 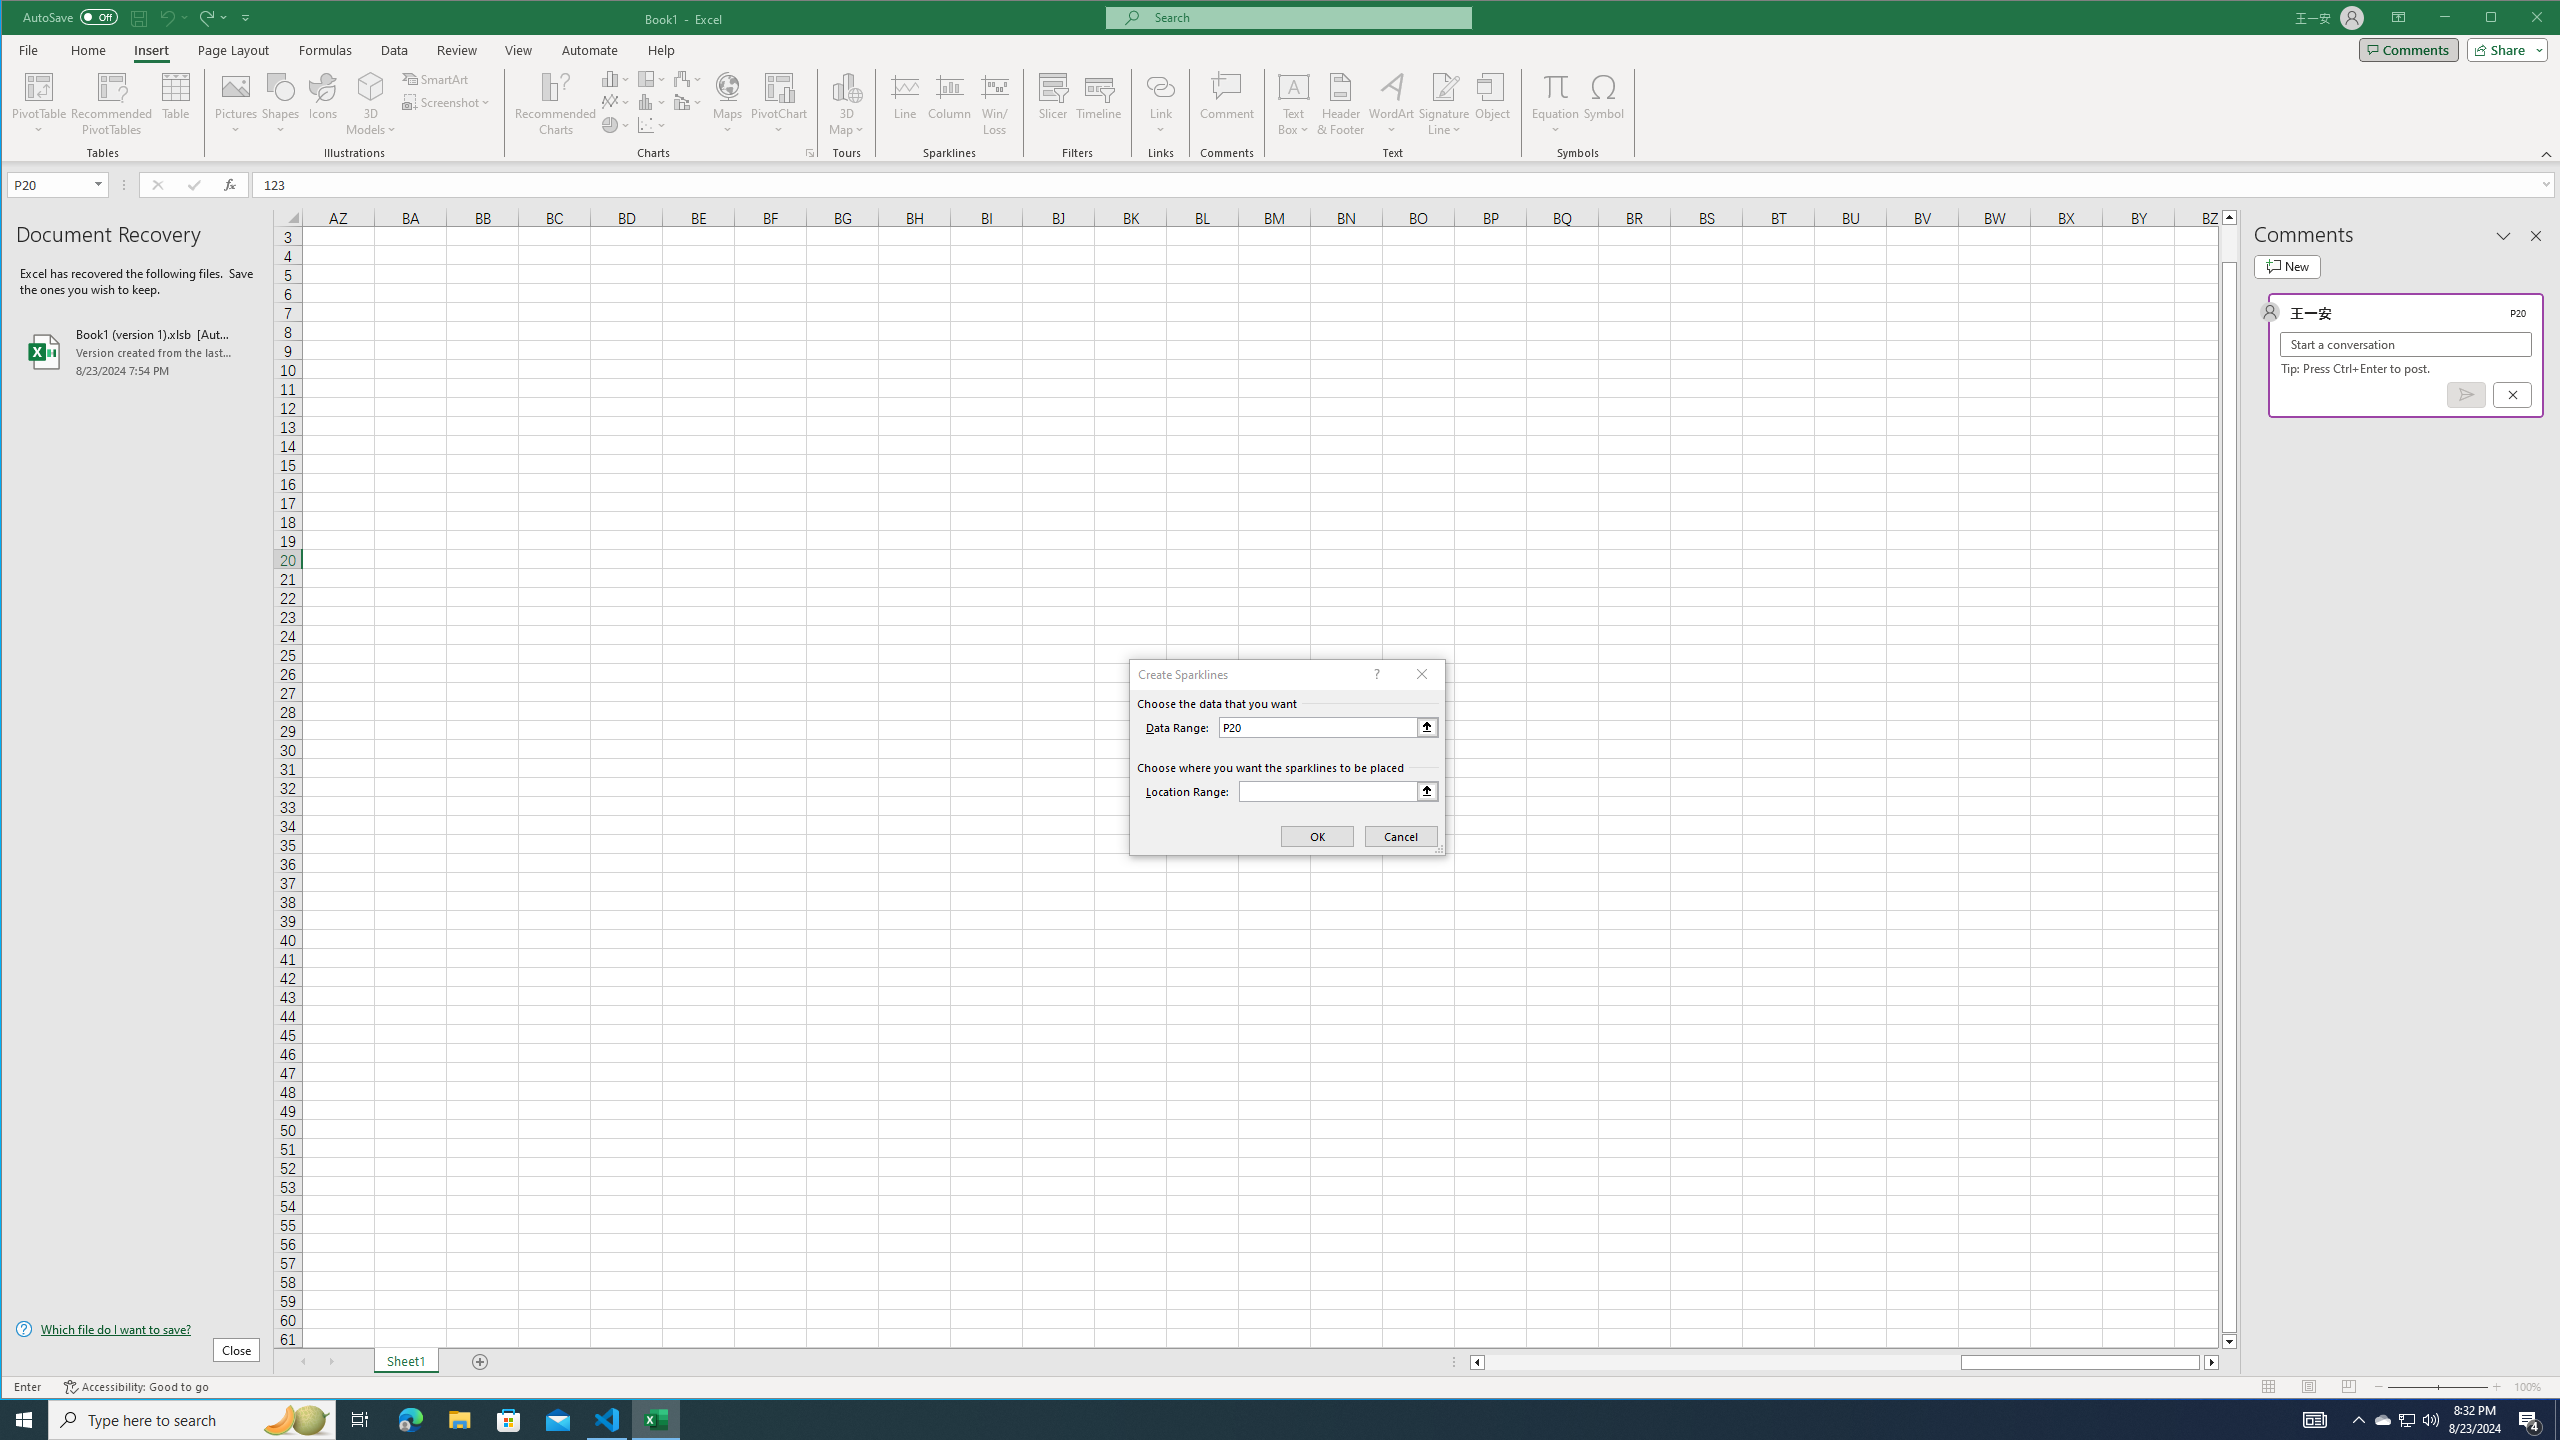 I want to click on Header & Footer..., so click(x=1341, y=104).